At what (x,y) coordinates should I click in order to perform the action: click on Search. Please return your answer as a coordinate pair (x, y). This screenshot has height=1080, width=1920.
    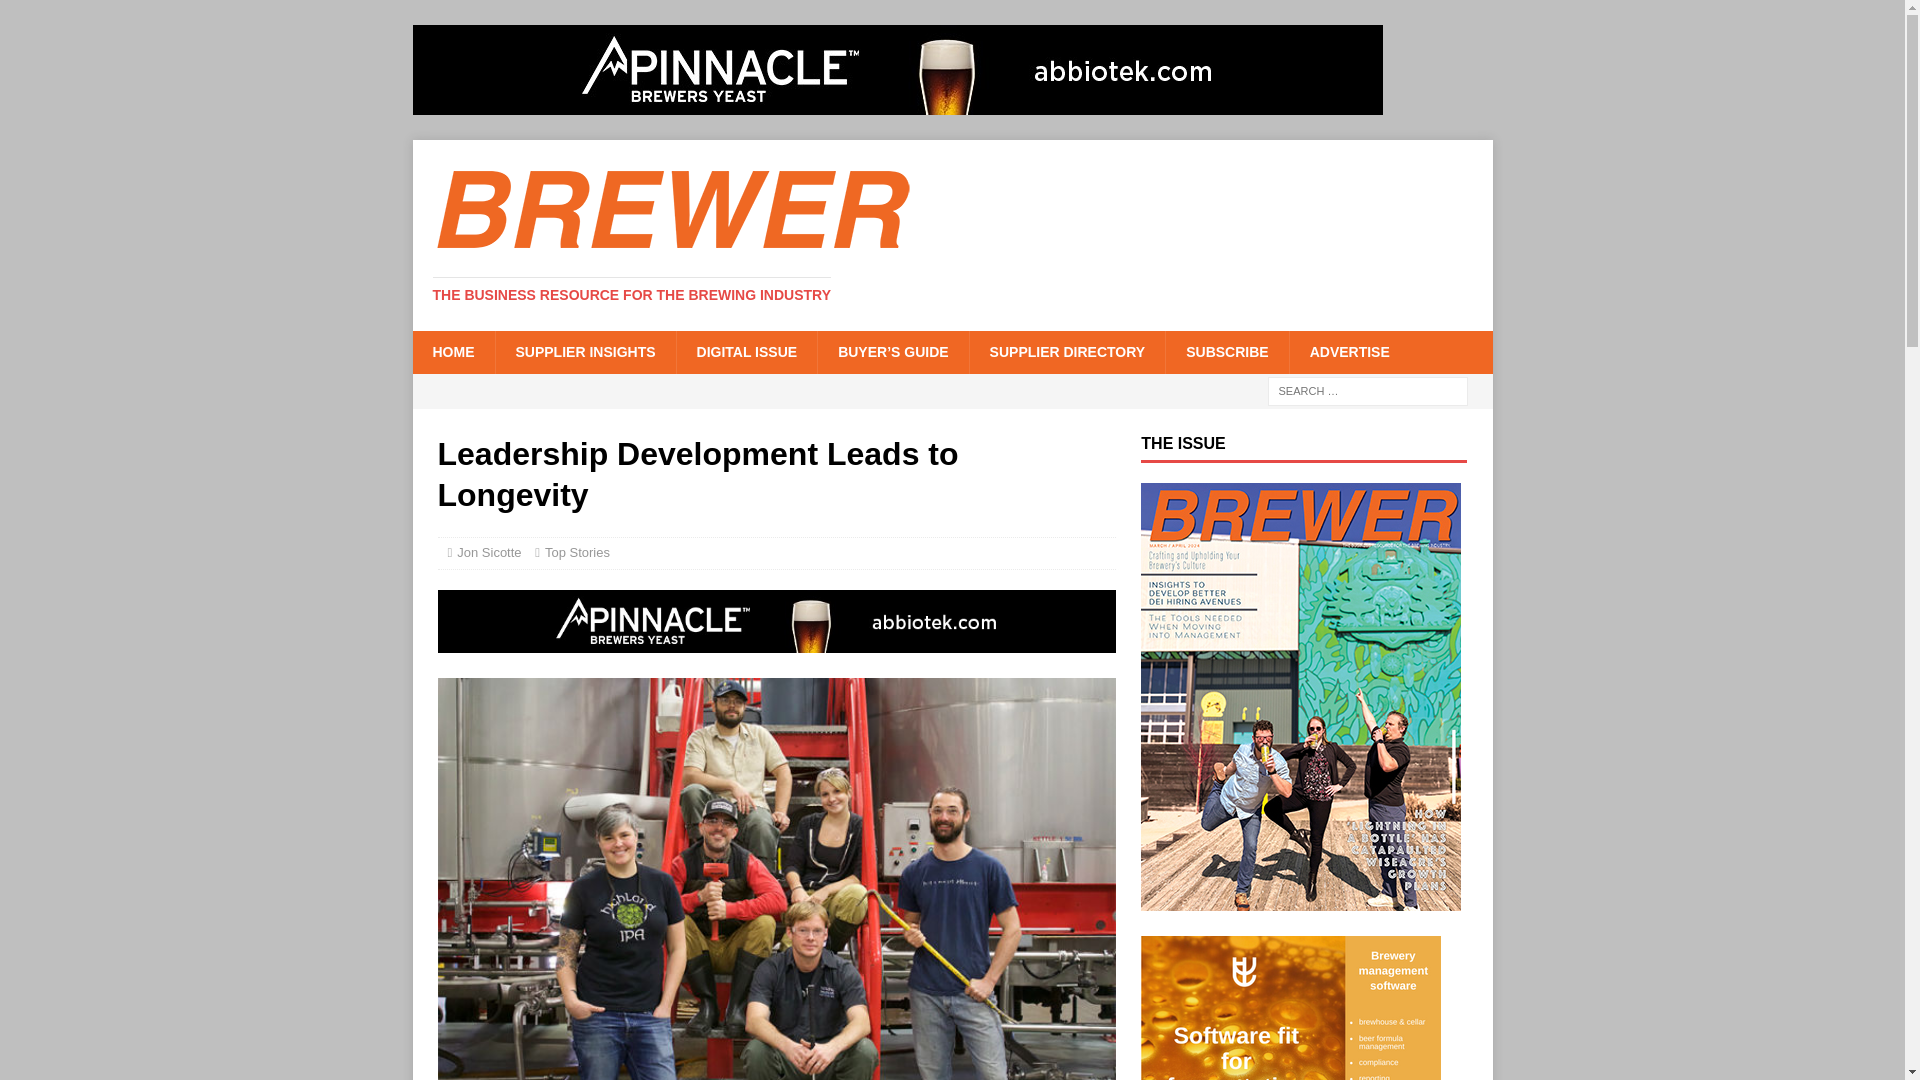
    Looking at the image, I should click on (74, 16).